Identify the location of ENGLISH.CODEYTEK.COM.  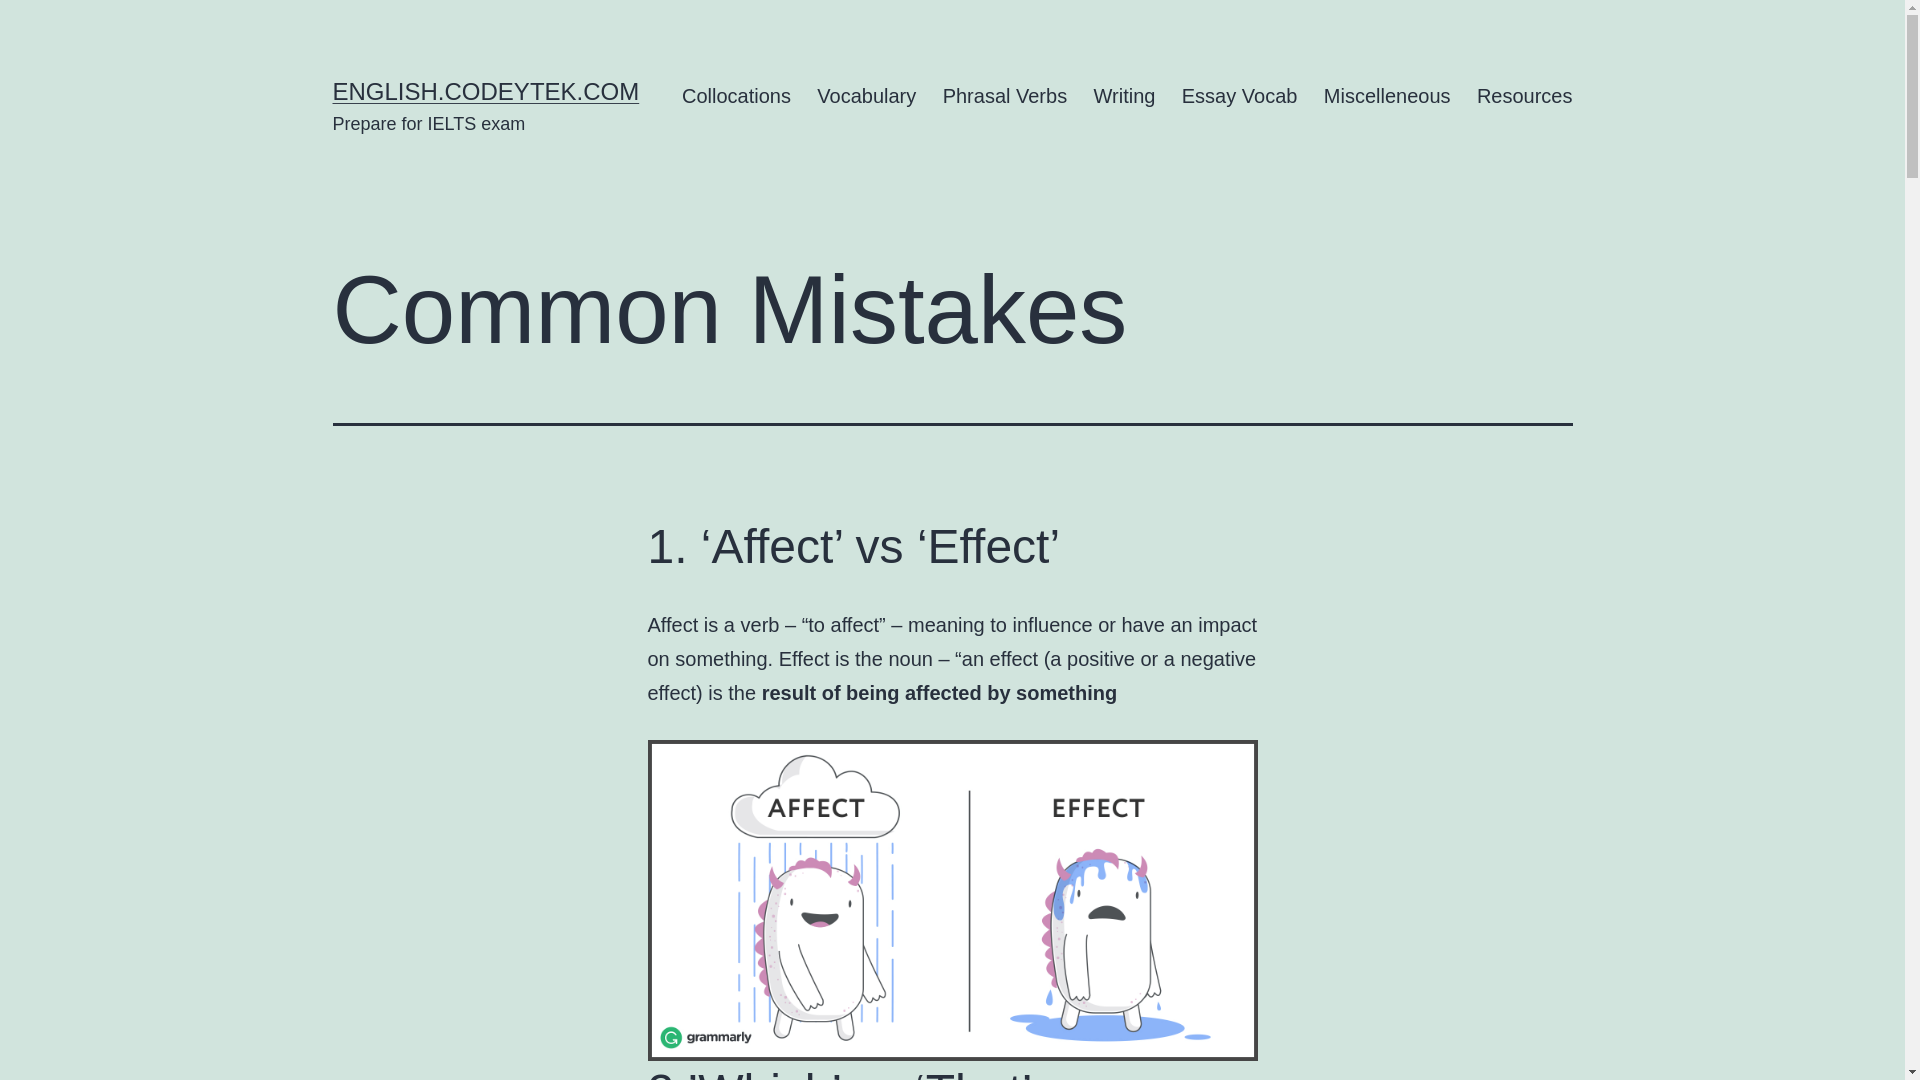
(486, 90).